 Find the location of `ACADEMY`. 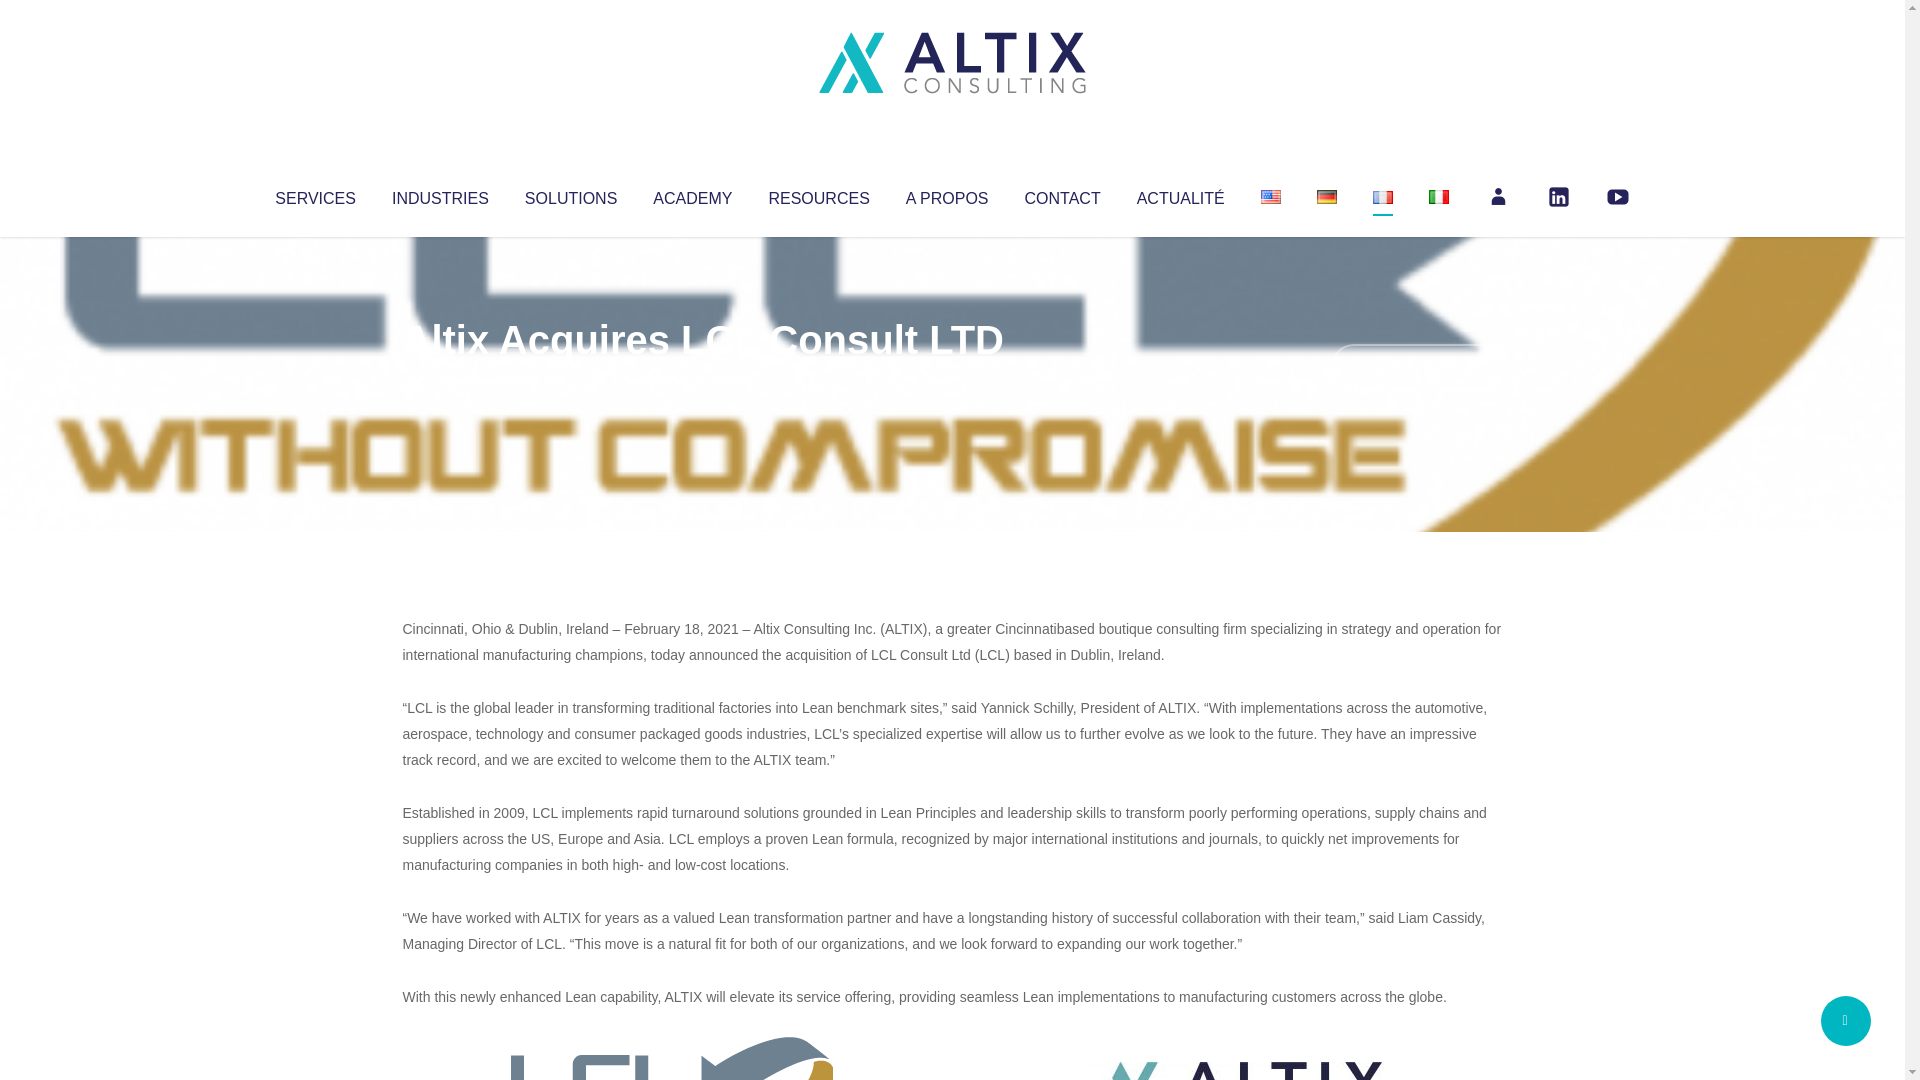

ACADEMY is located at coordinates (692, 194).